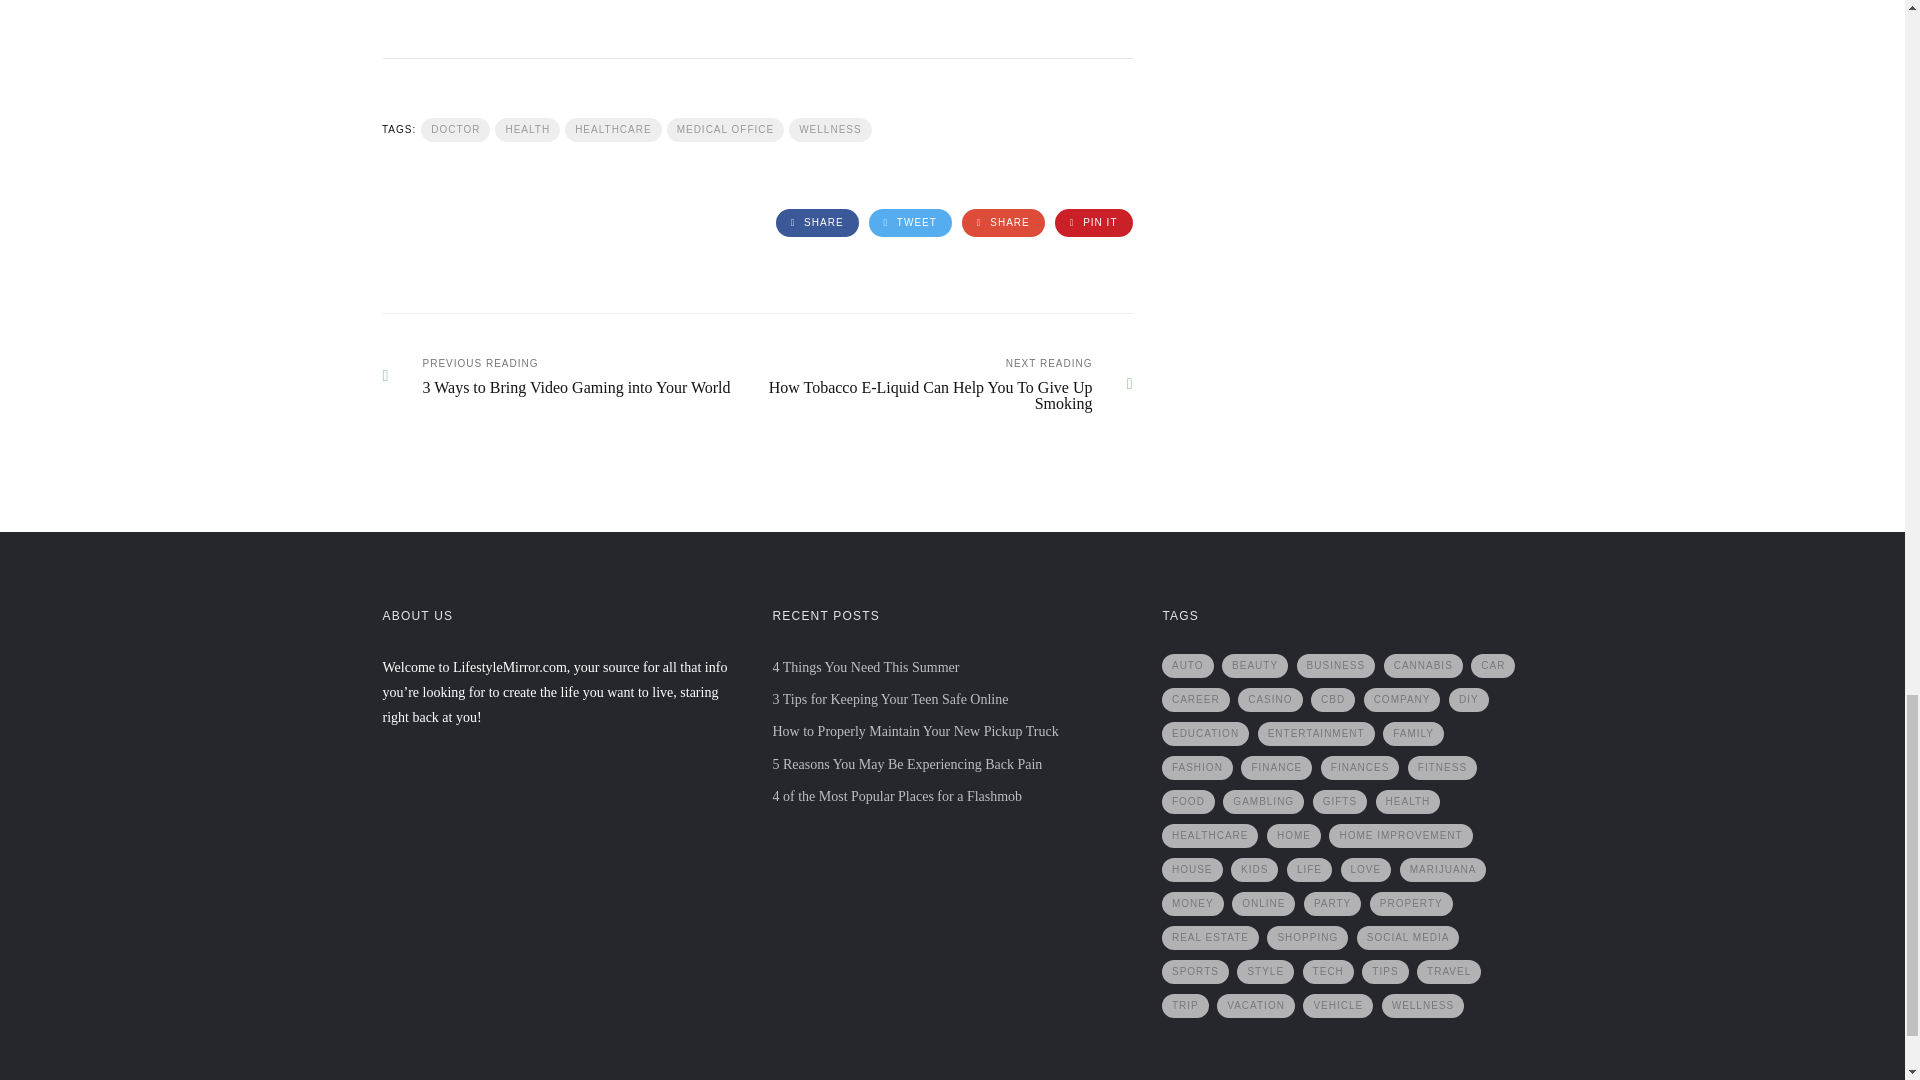 This screenshot has width=1920, height=1080. I want to click on SHARE, so click(1002, 222).